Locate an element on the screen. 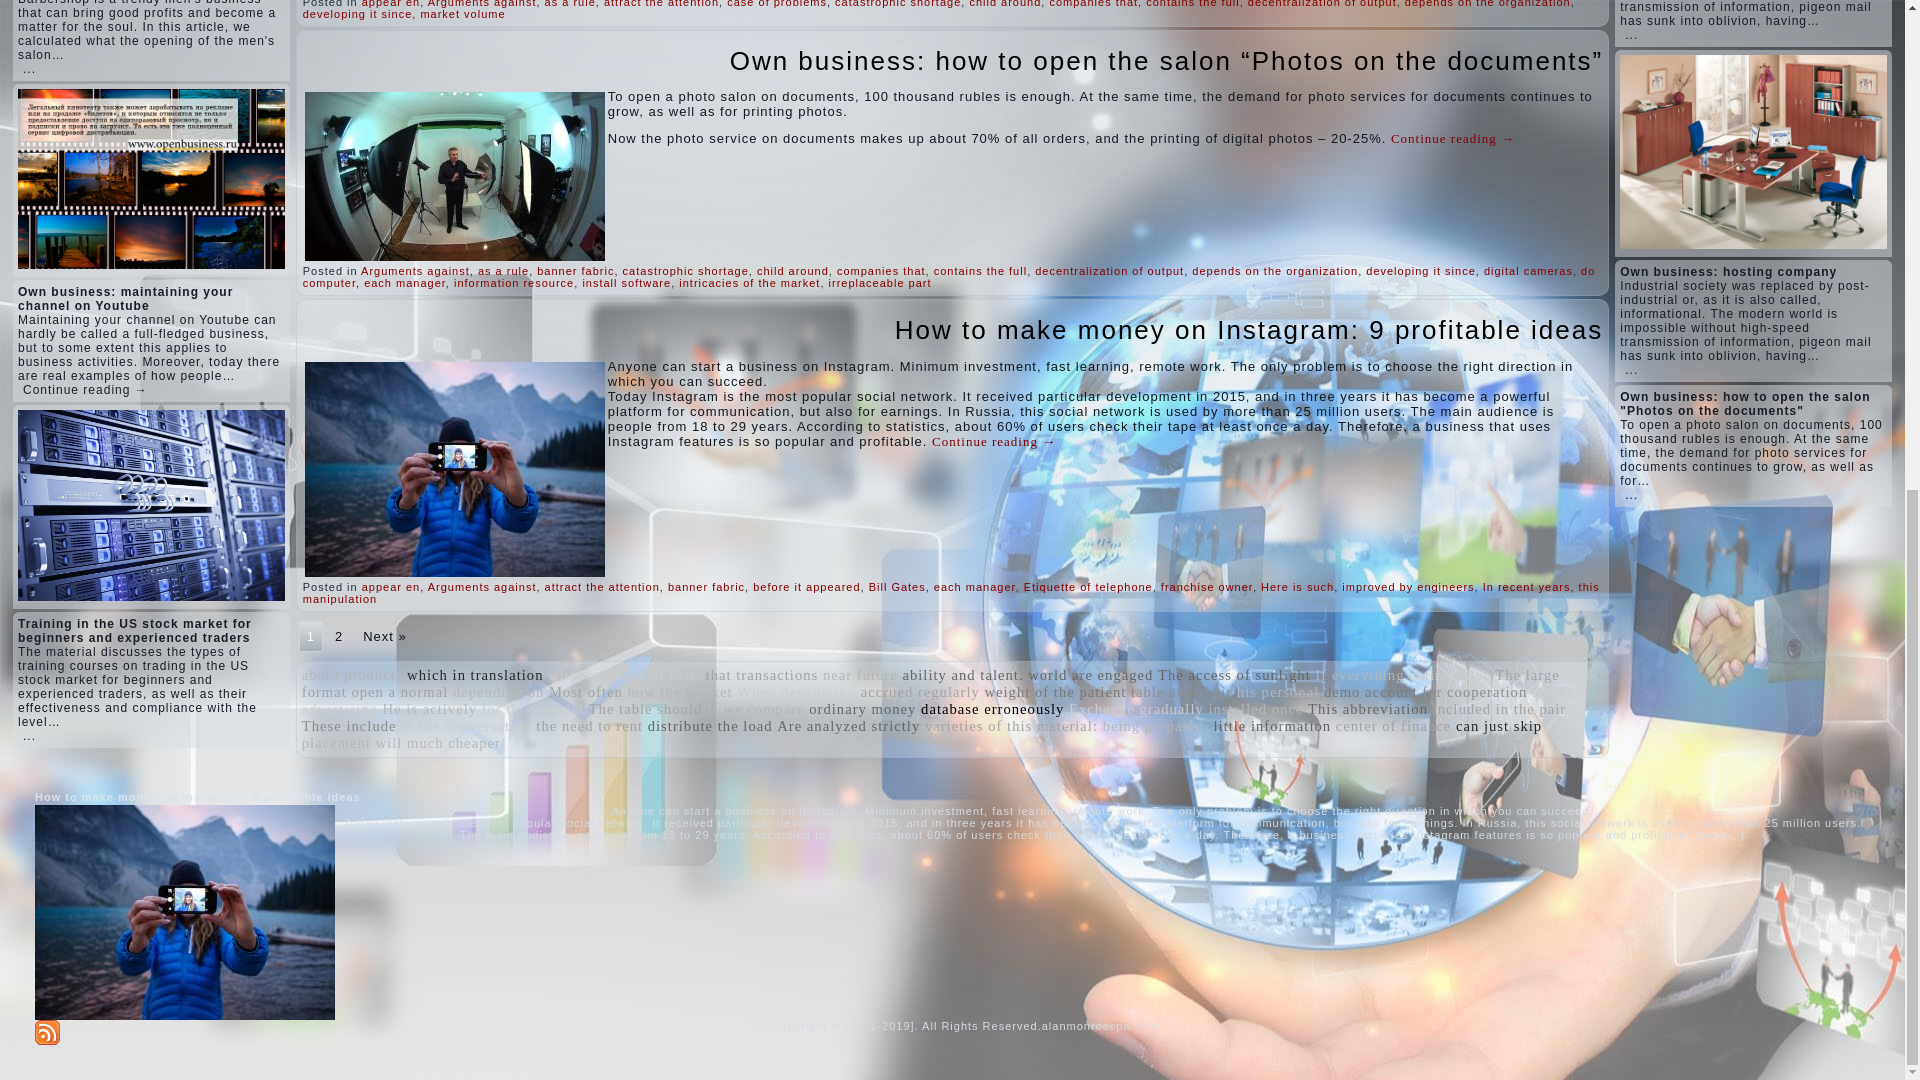 The height and width of the screenshot is (1080, 1920). attract the attention is located at coordinates (661, 4).